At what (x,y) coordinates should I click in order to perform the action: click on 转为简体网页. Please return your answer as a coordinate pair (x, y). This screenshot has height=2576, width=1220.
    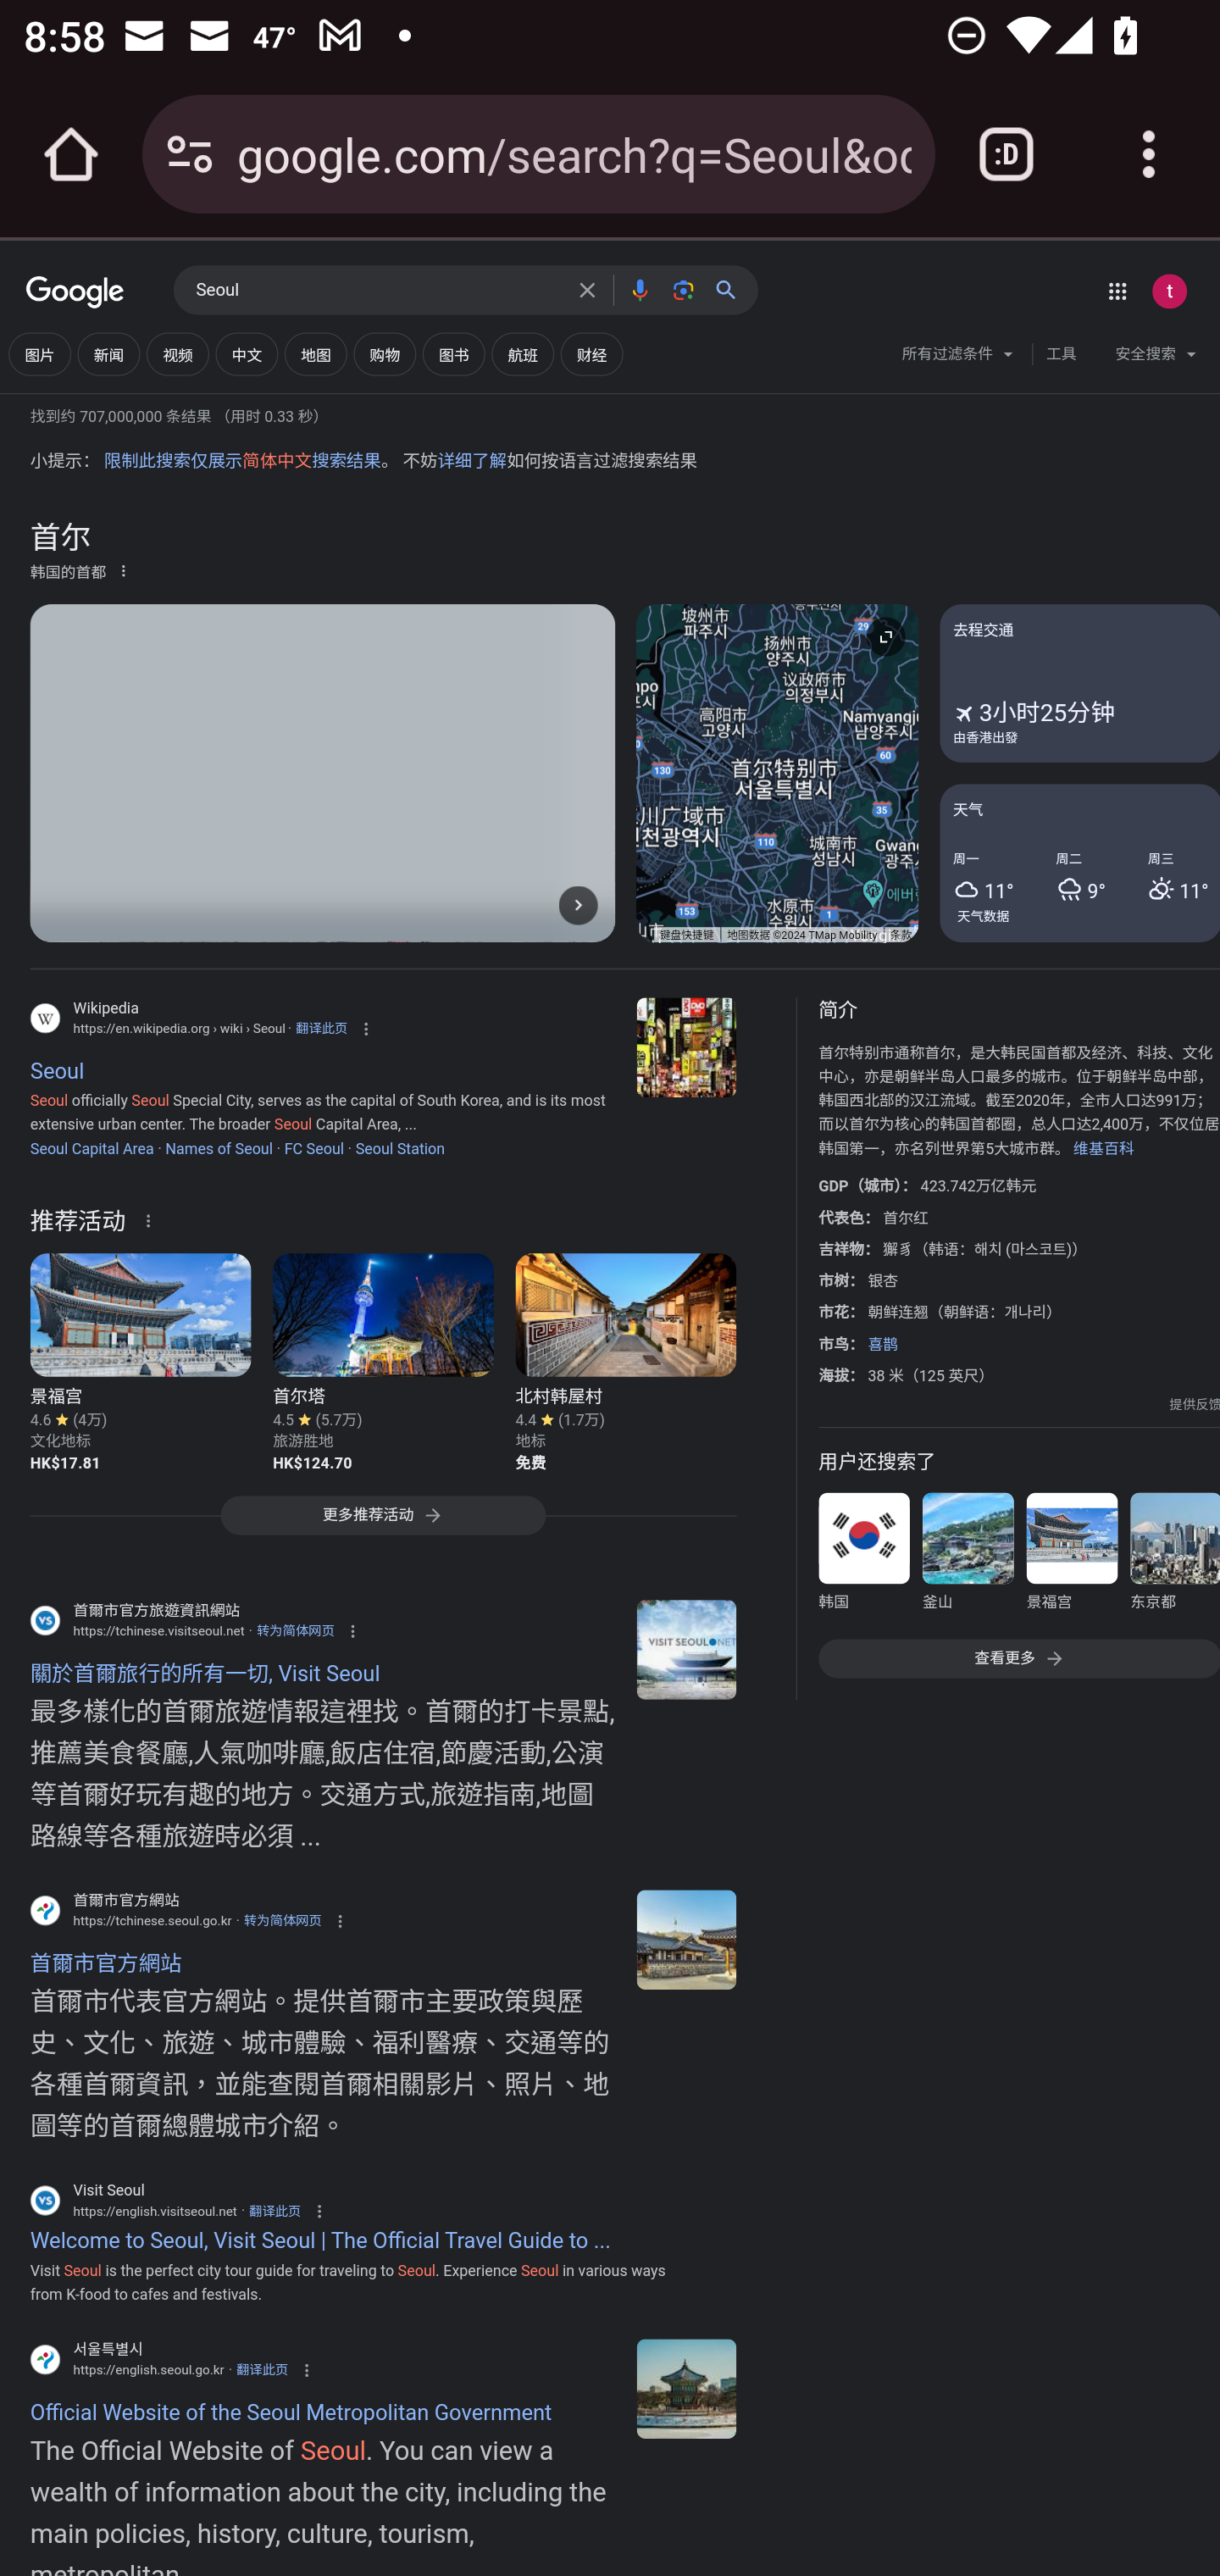
    Looking at the image, I should click on (295, 1630).